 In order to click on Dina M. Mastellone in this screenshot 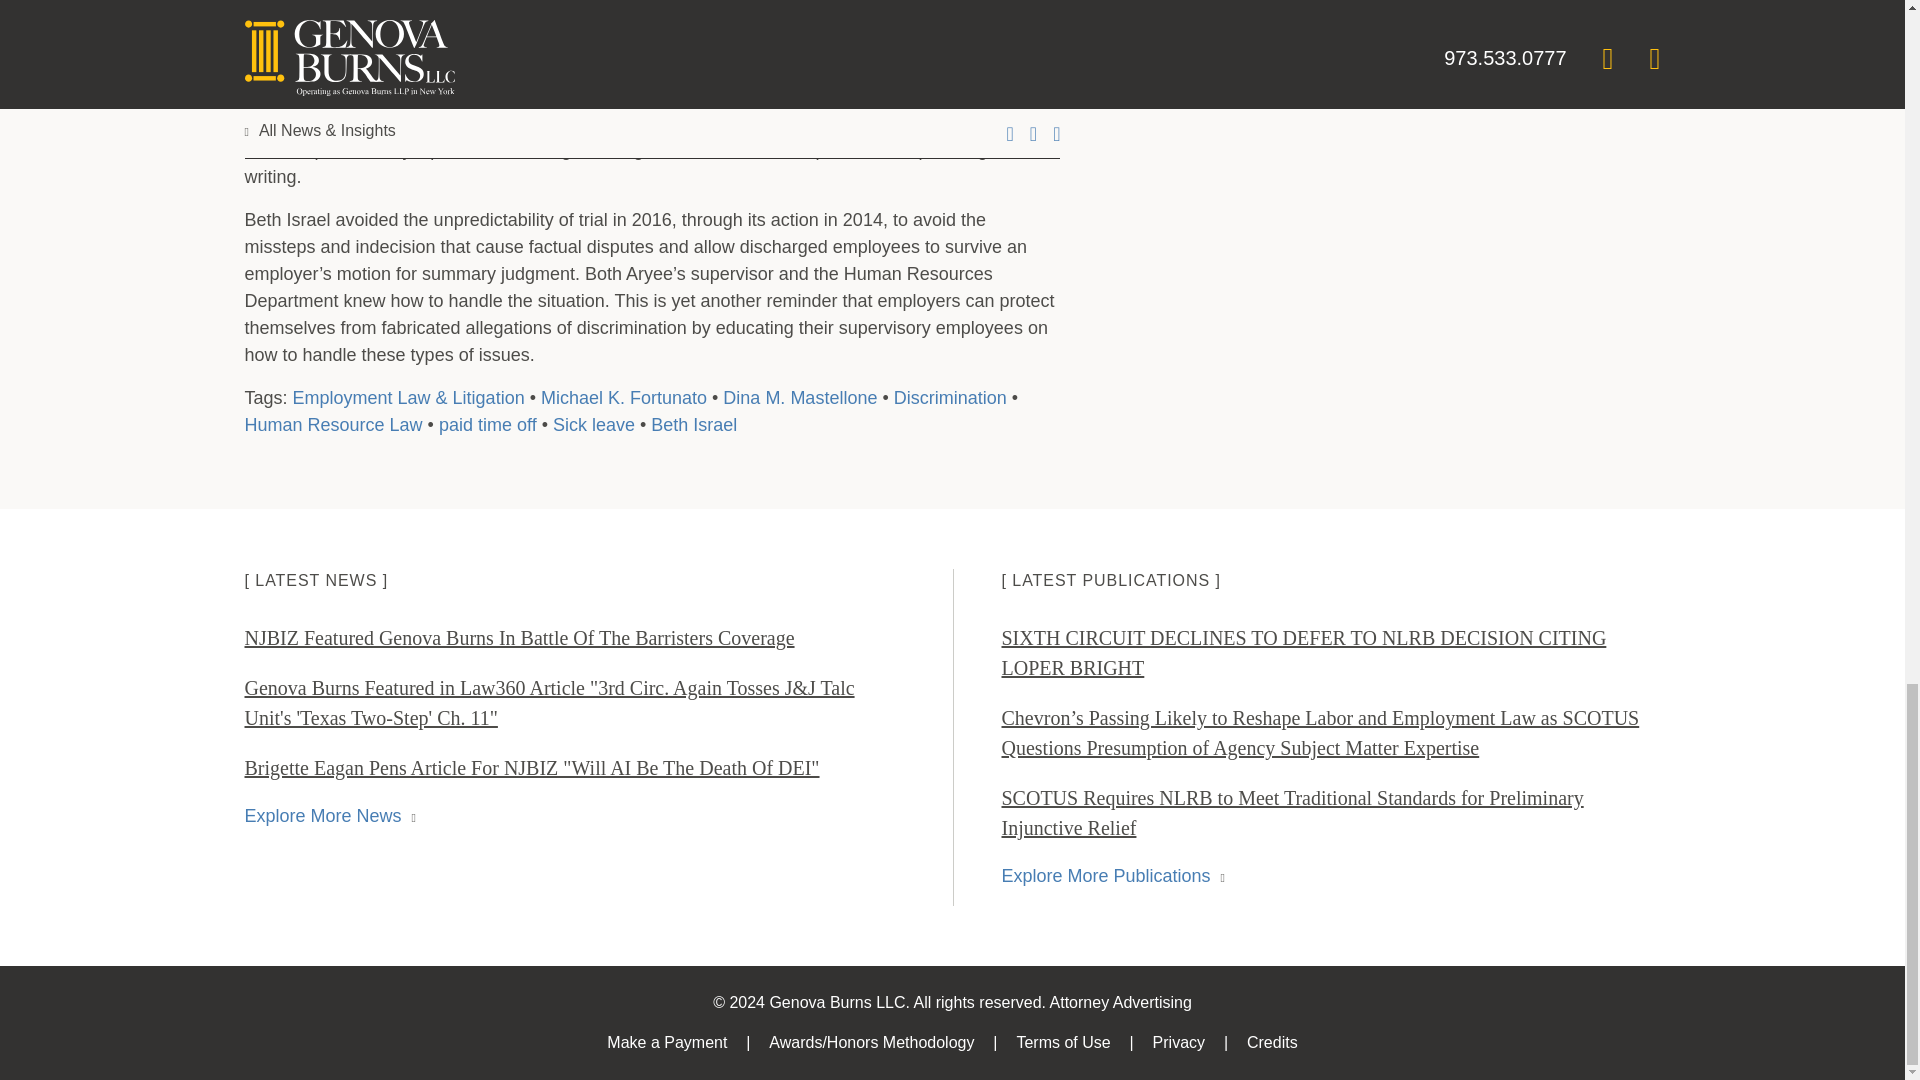, I will do `click(800, 398)`.